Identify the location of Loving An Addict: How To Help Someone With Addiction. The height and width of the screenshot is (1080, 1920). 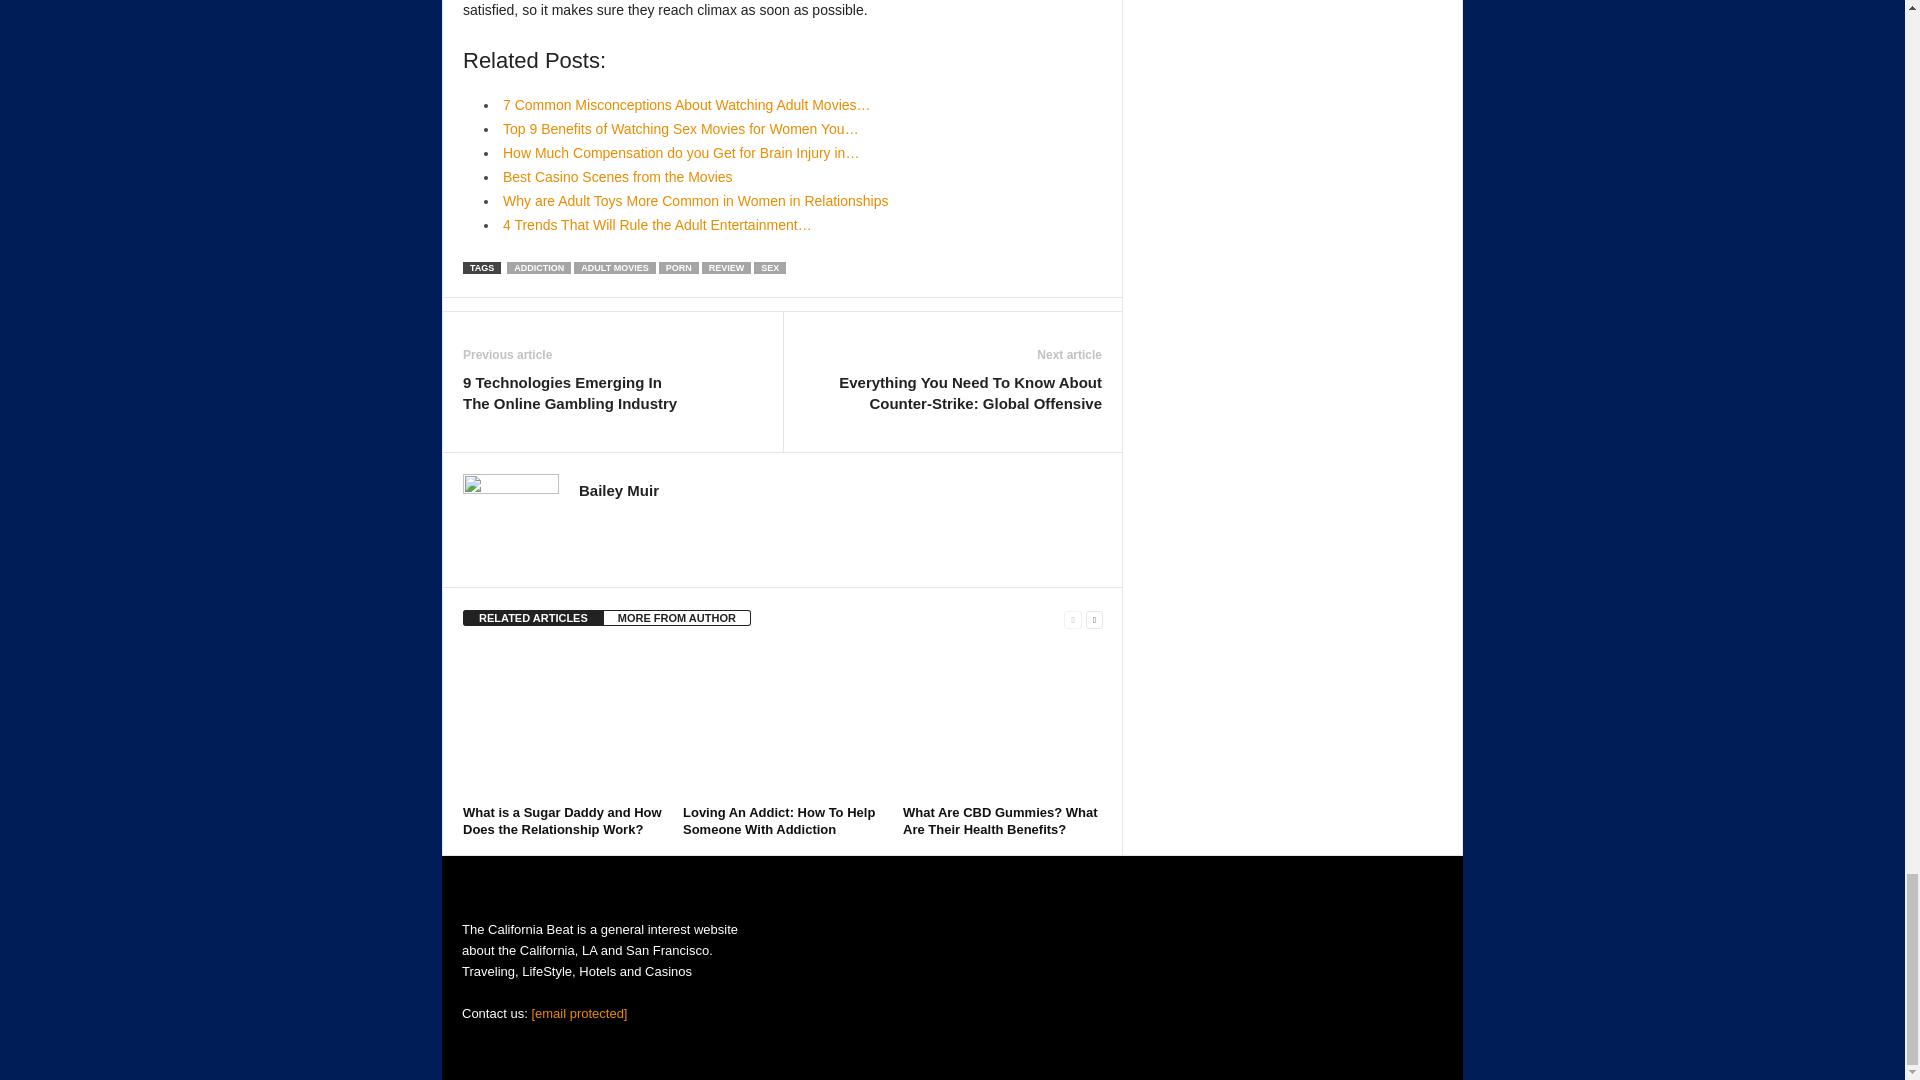
(783, 723).